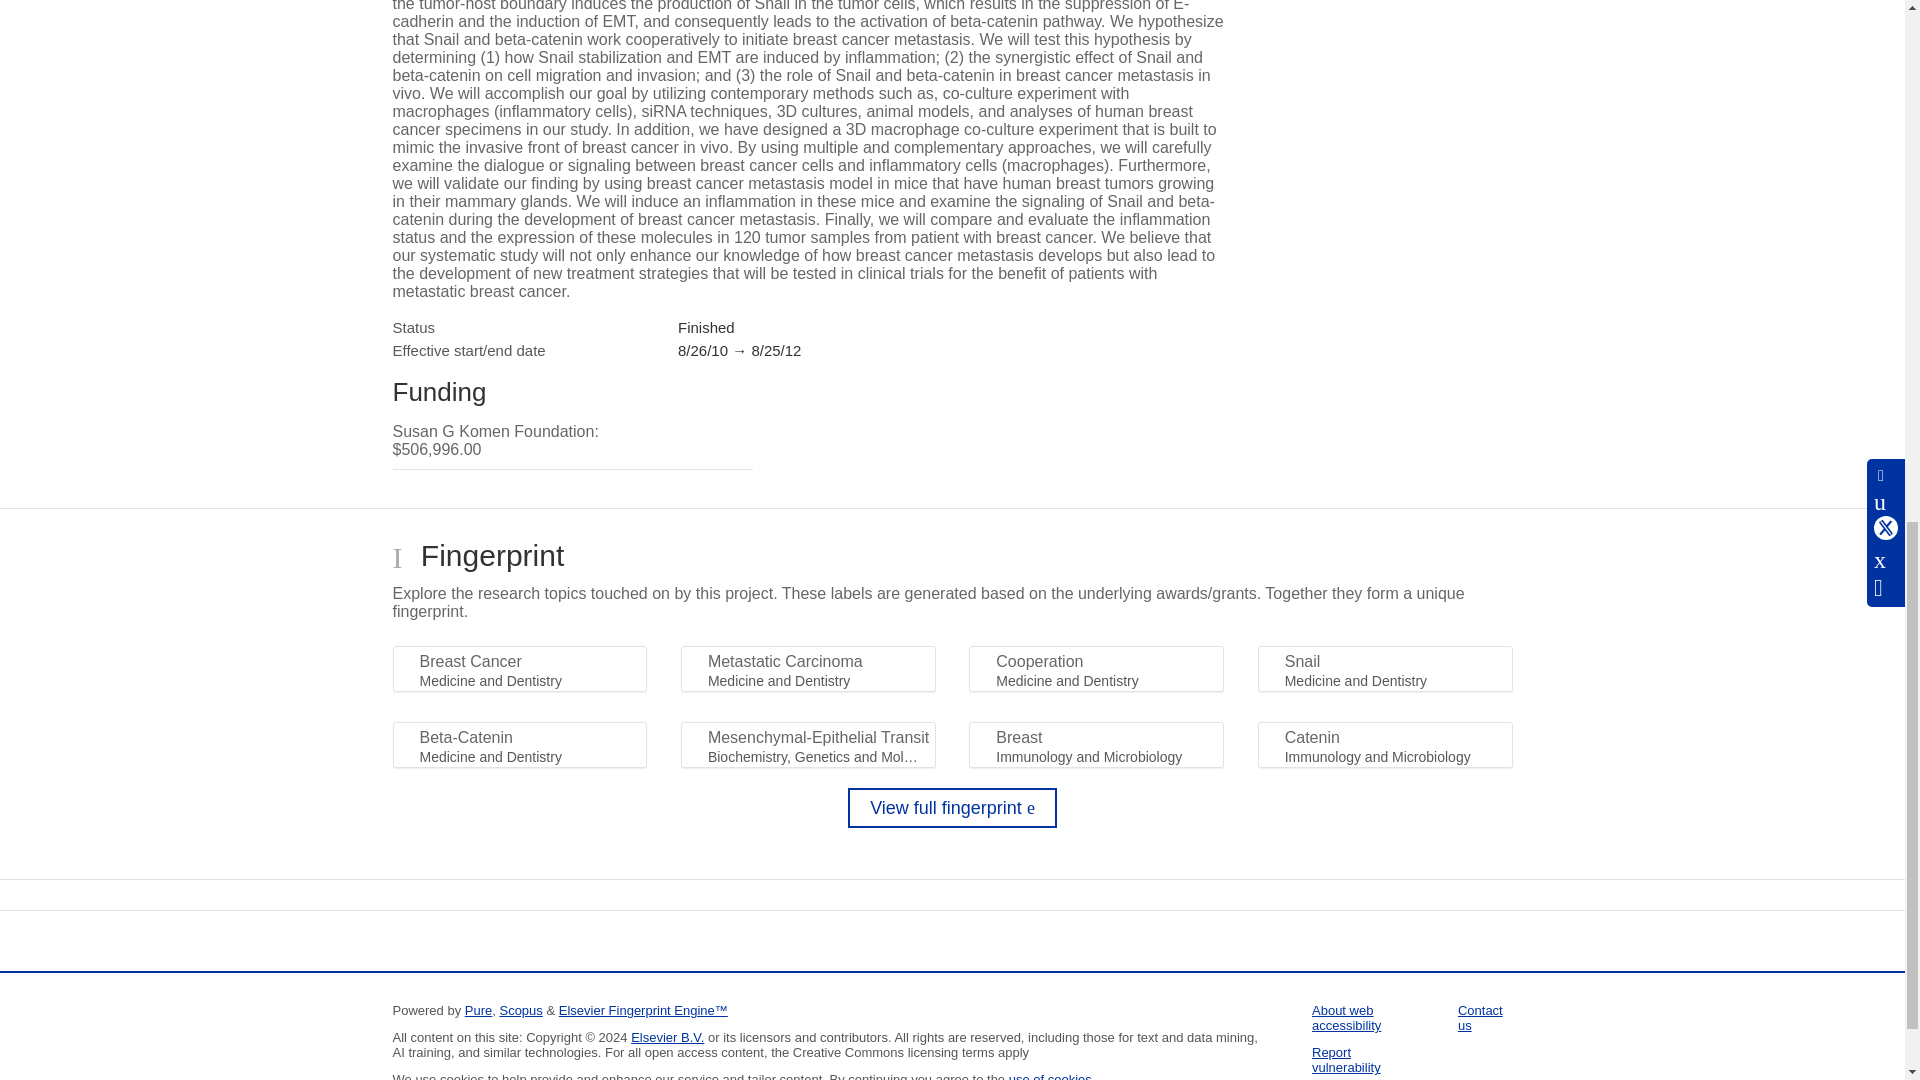 The height and width of the screenshot is (1080, 1920). Describe the element at coordinates (1050, 1076) in the screenshot. I see `use of cookies` at that location.